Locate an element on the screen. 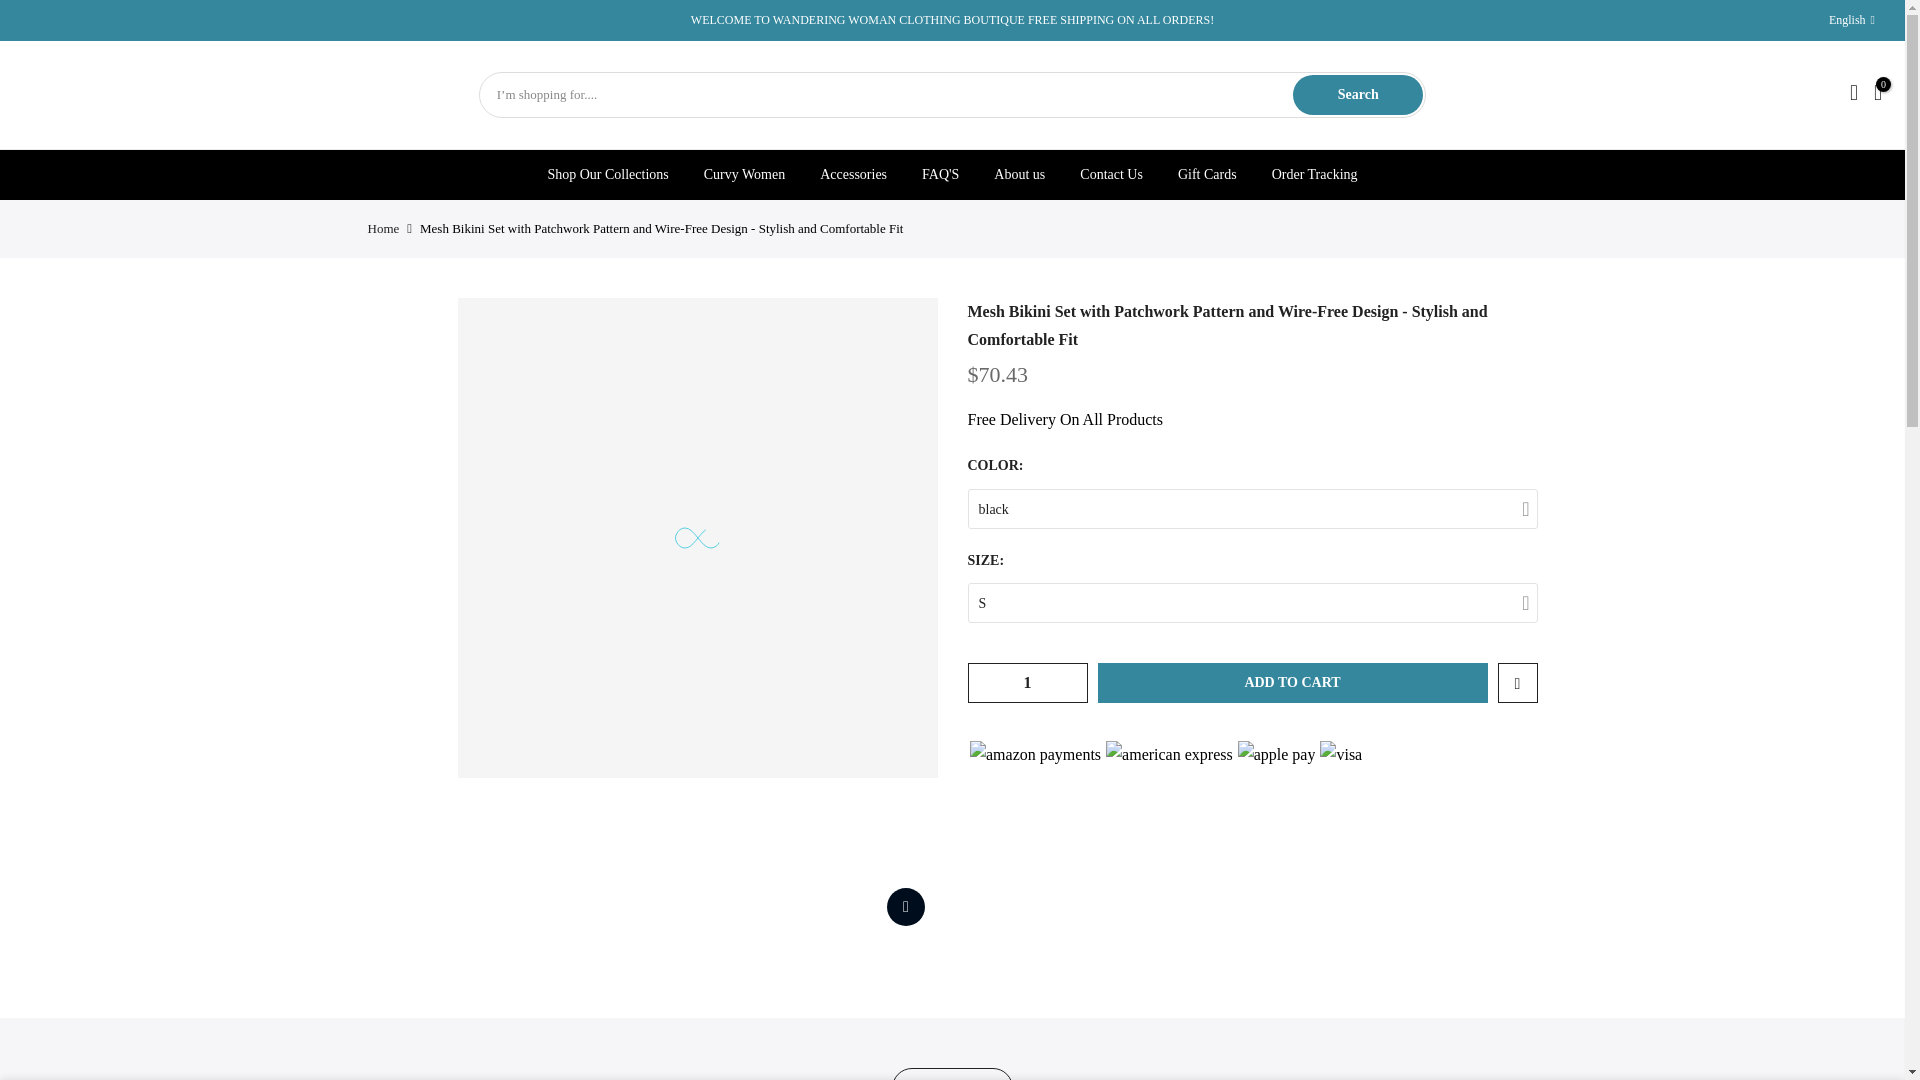  ADD TO CART is located at coordinates (1293, 683).